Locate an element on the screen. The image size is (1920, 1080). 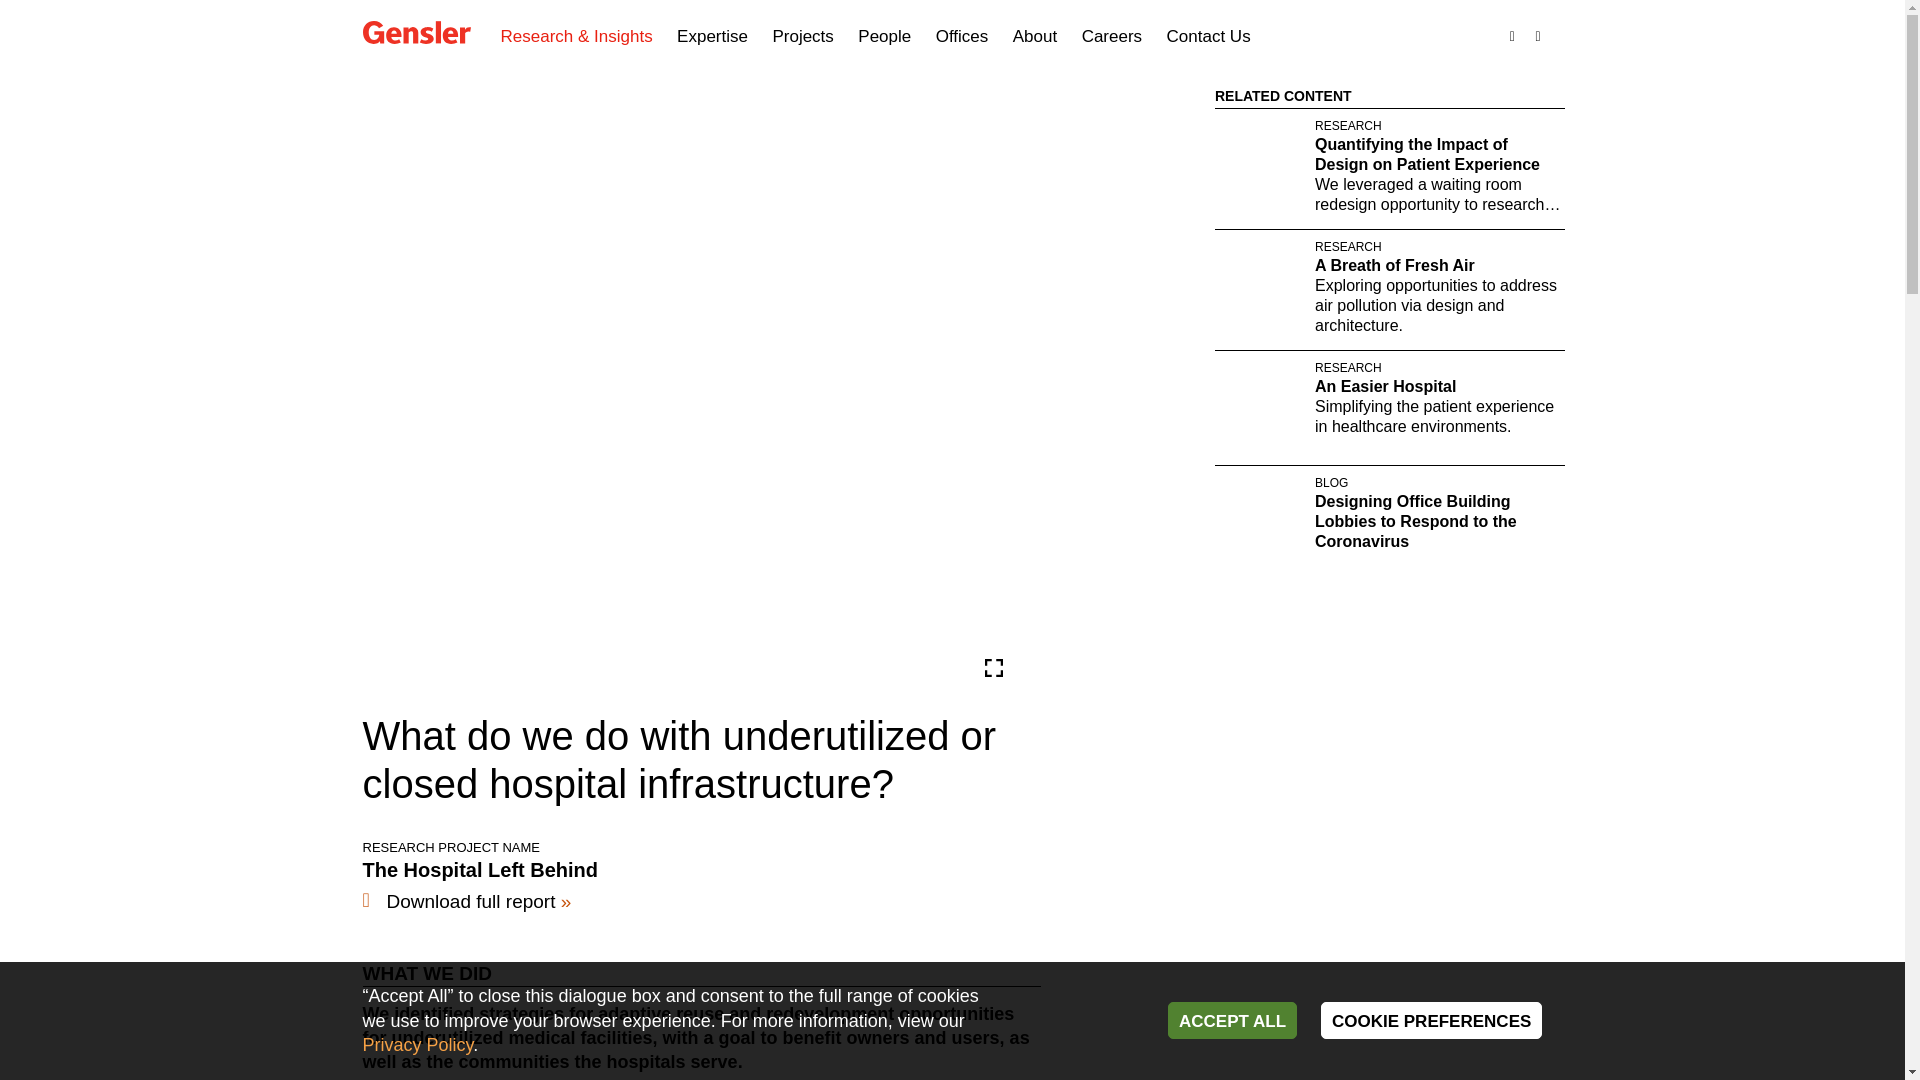
Gensler is located at coordinates (416, 34).